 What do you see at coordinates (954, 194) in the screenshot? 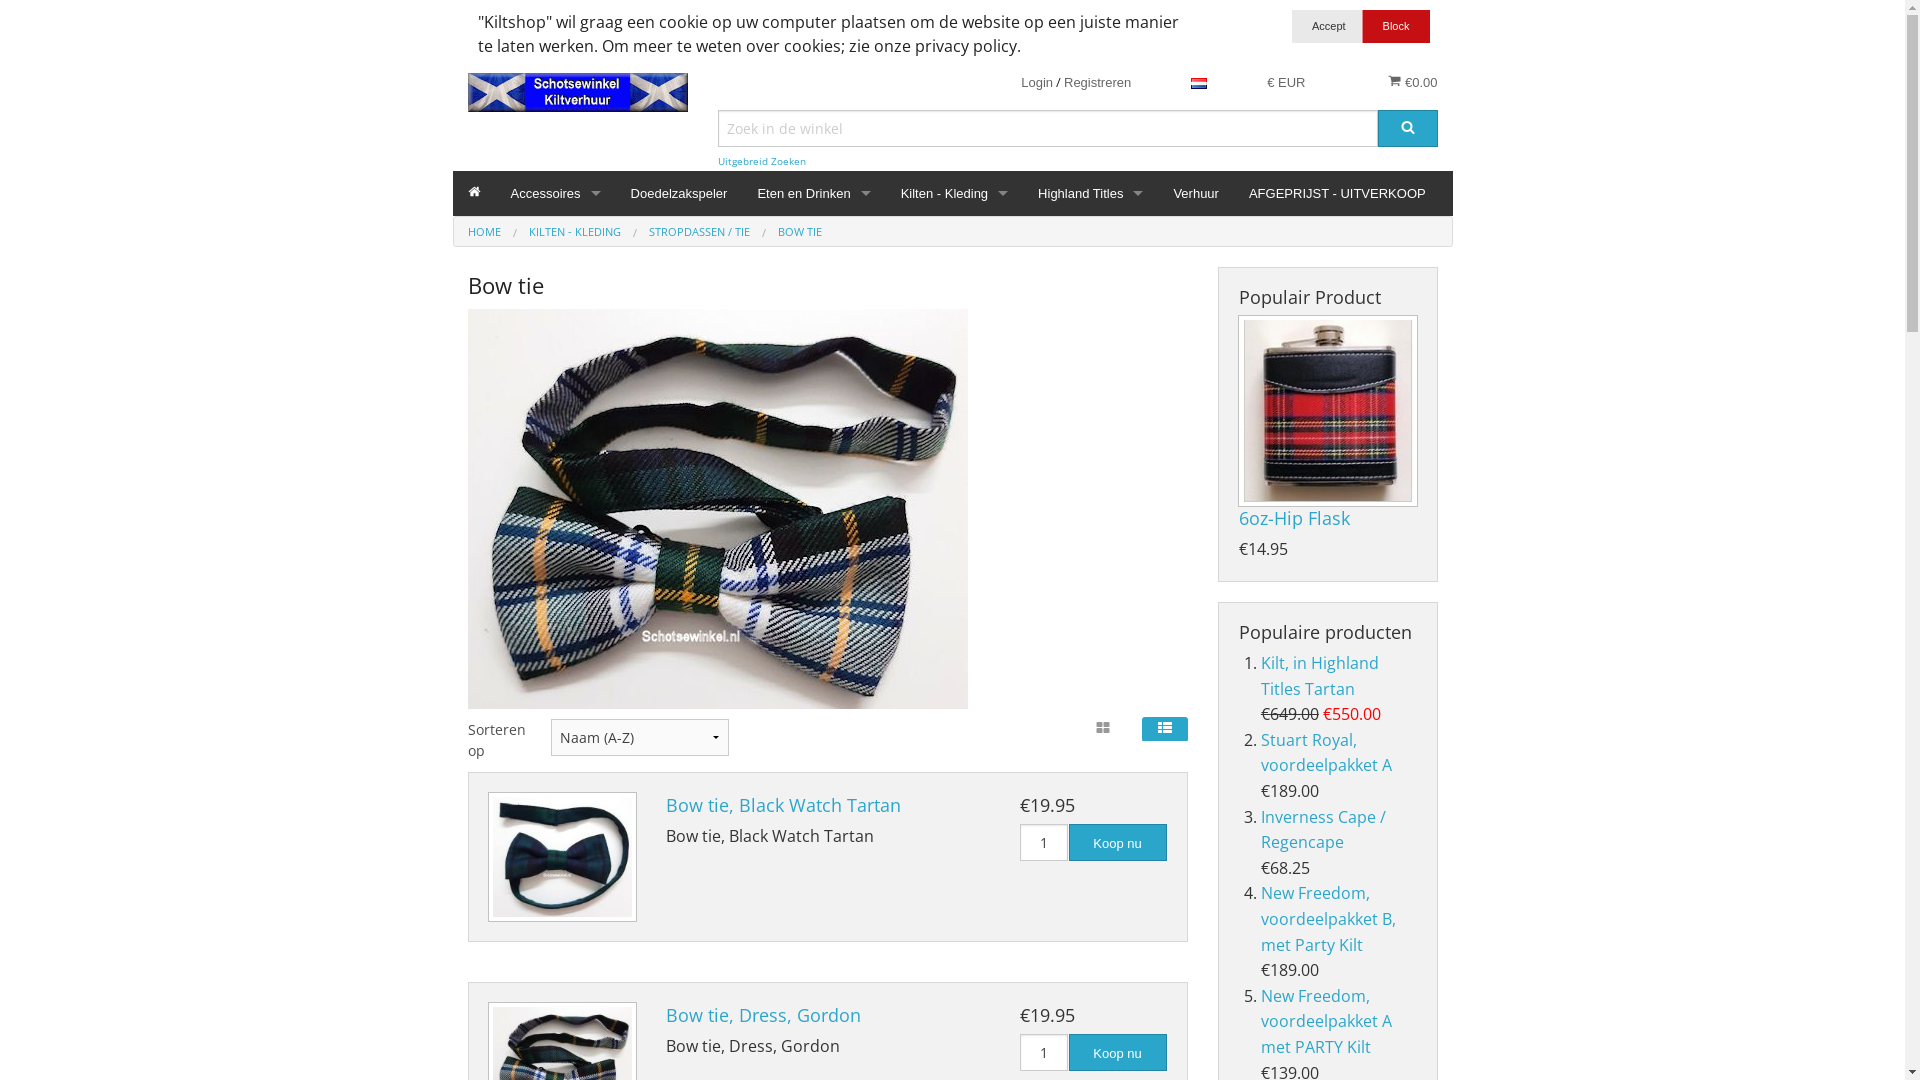
I see `Kilten - Kleding` at bounding box center [954, 194].